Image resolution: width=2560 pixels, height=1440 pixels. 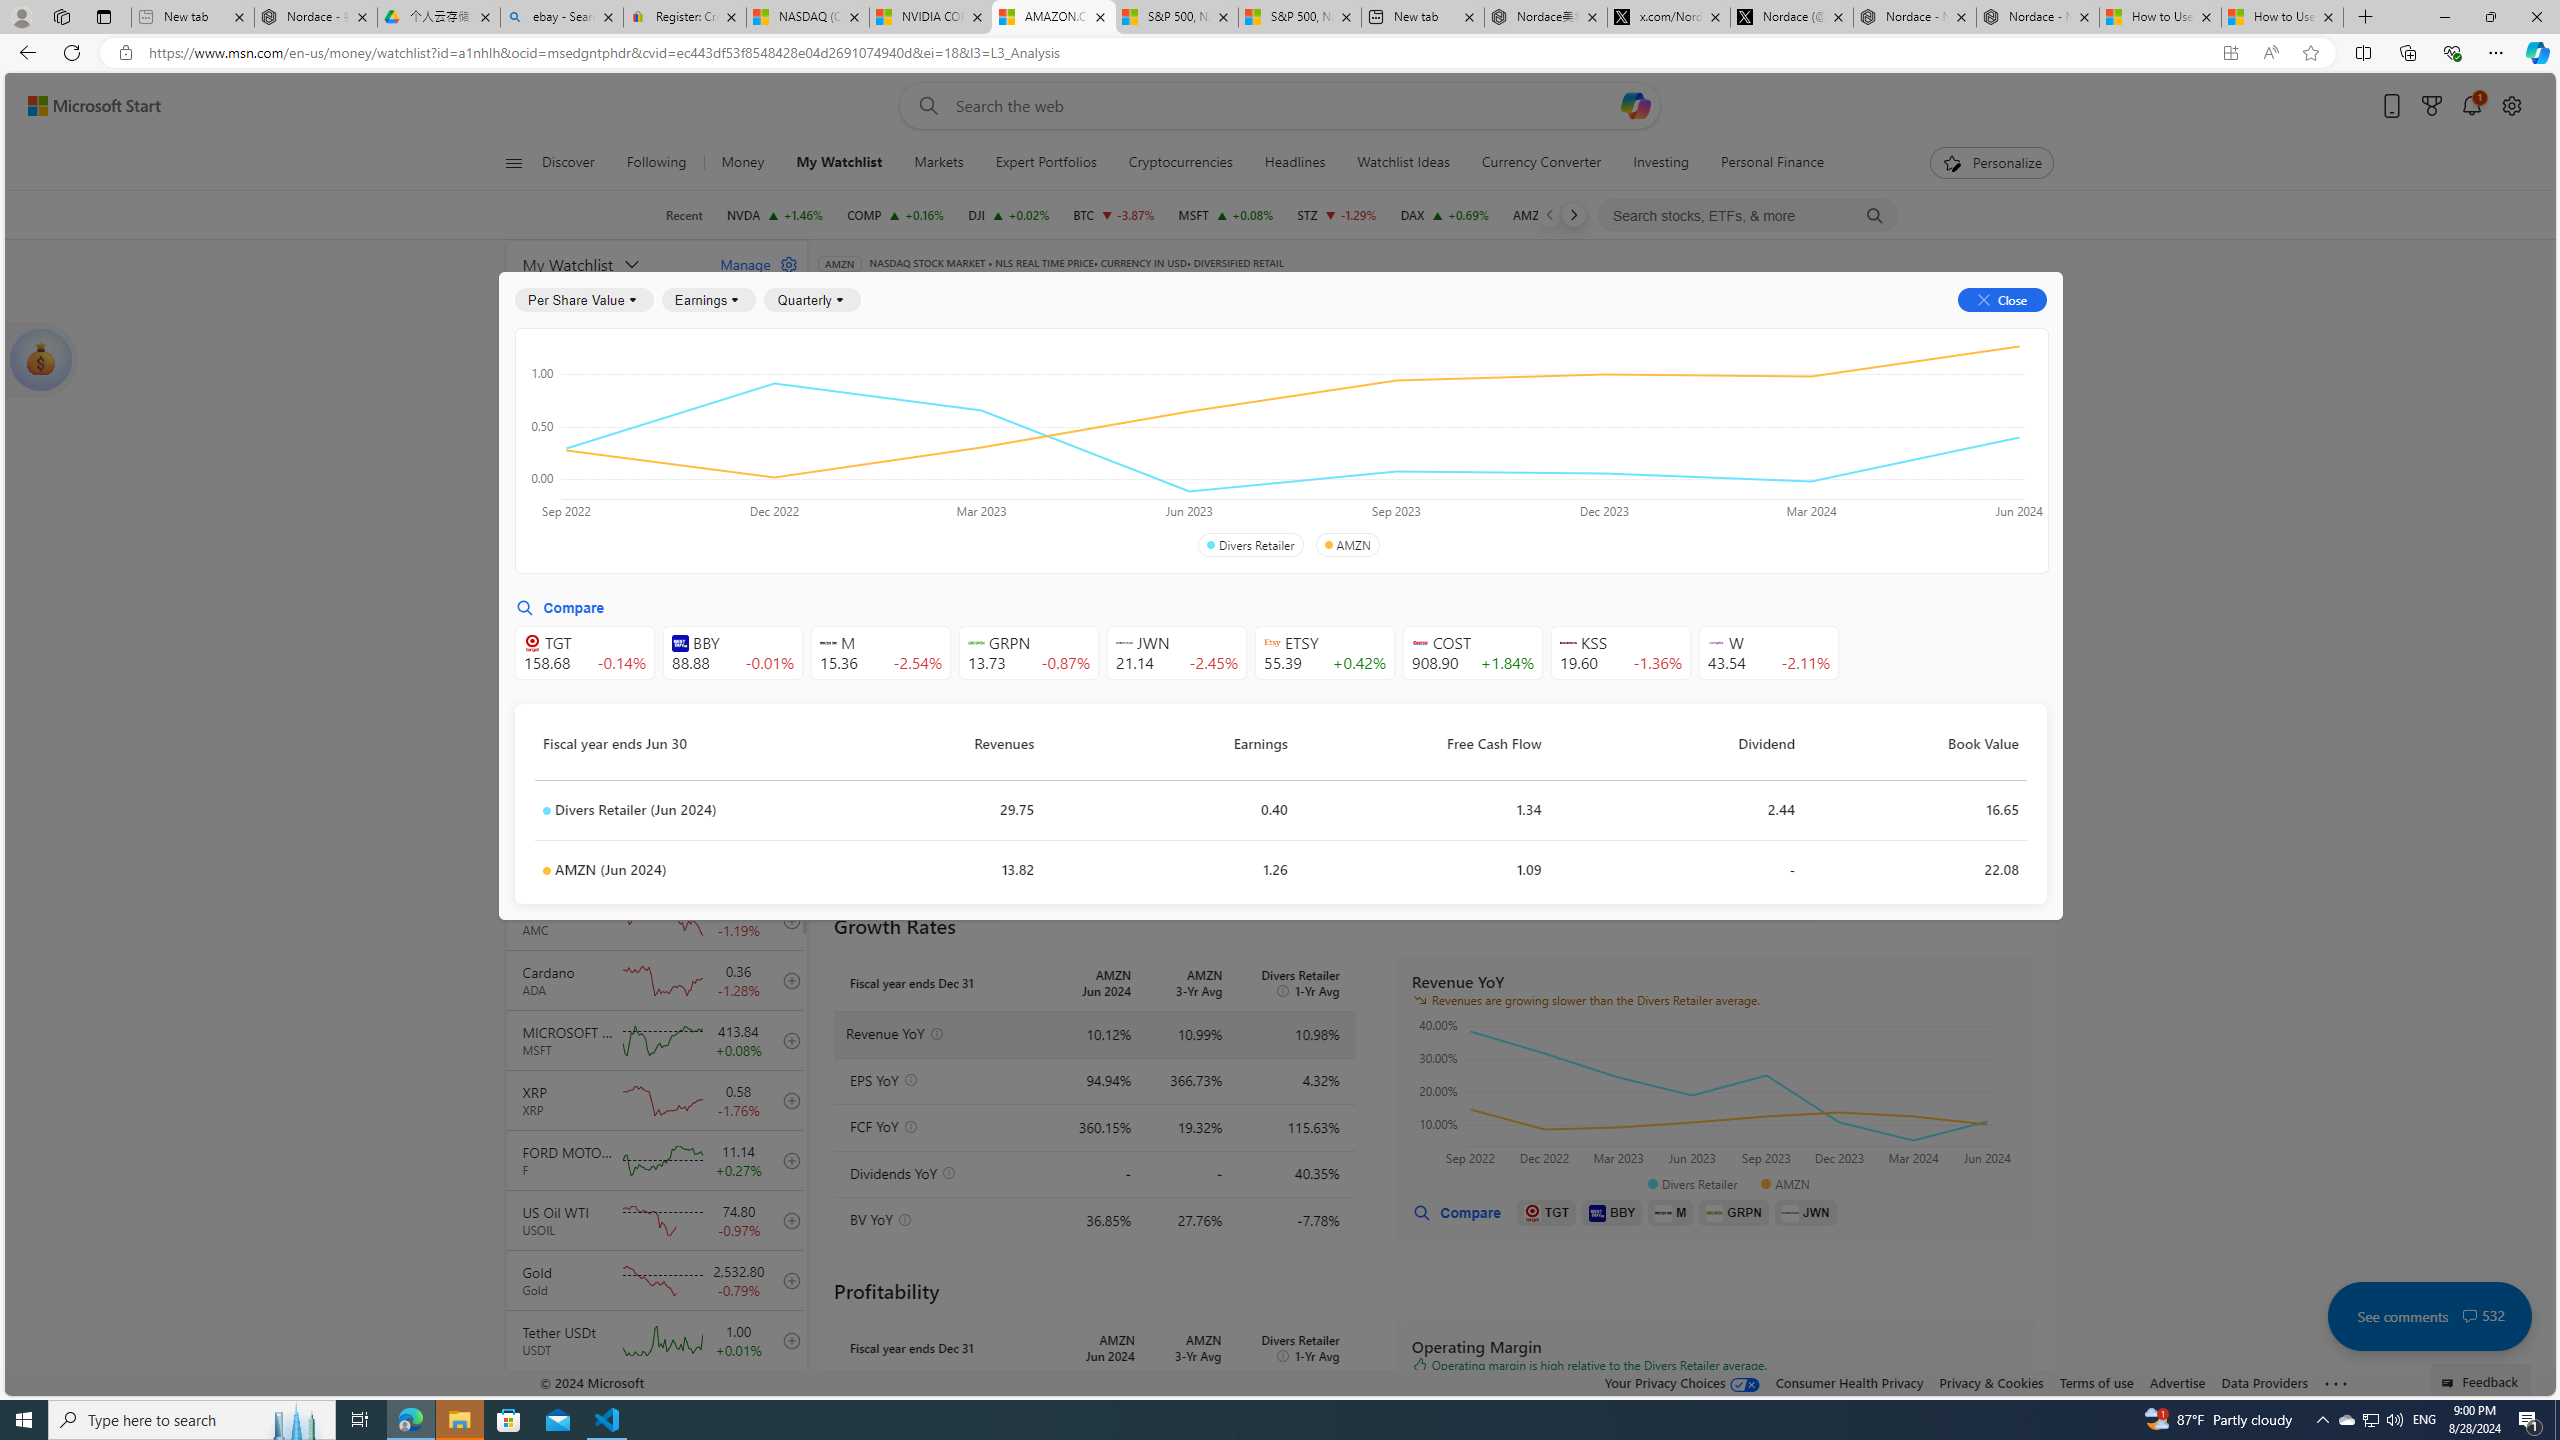 I want to click on Cash Flow, so click(x=1166, y=392).